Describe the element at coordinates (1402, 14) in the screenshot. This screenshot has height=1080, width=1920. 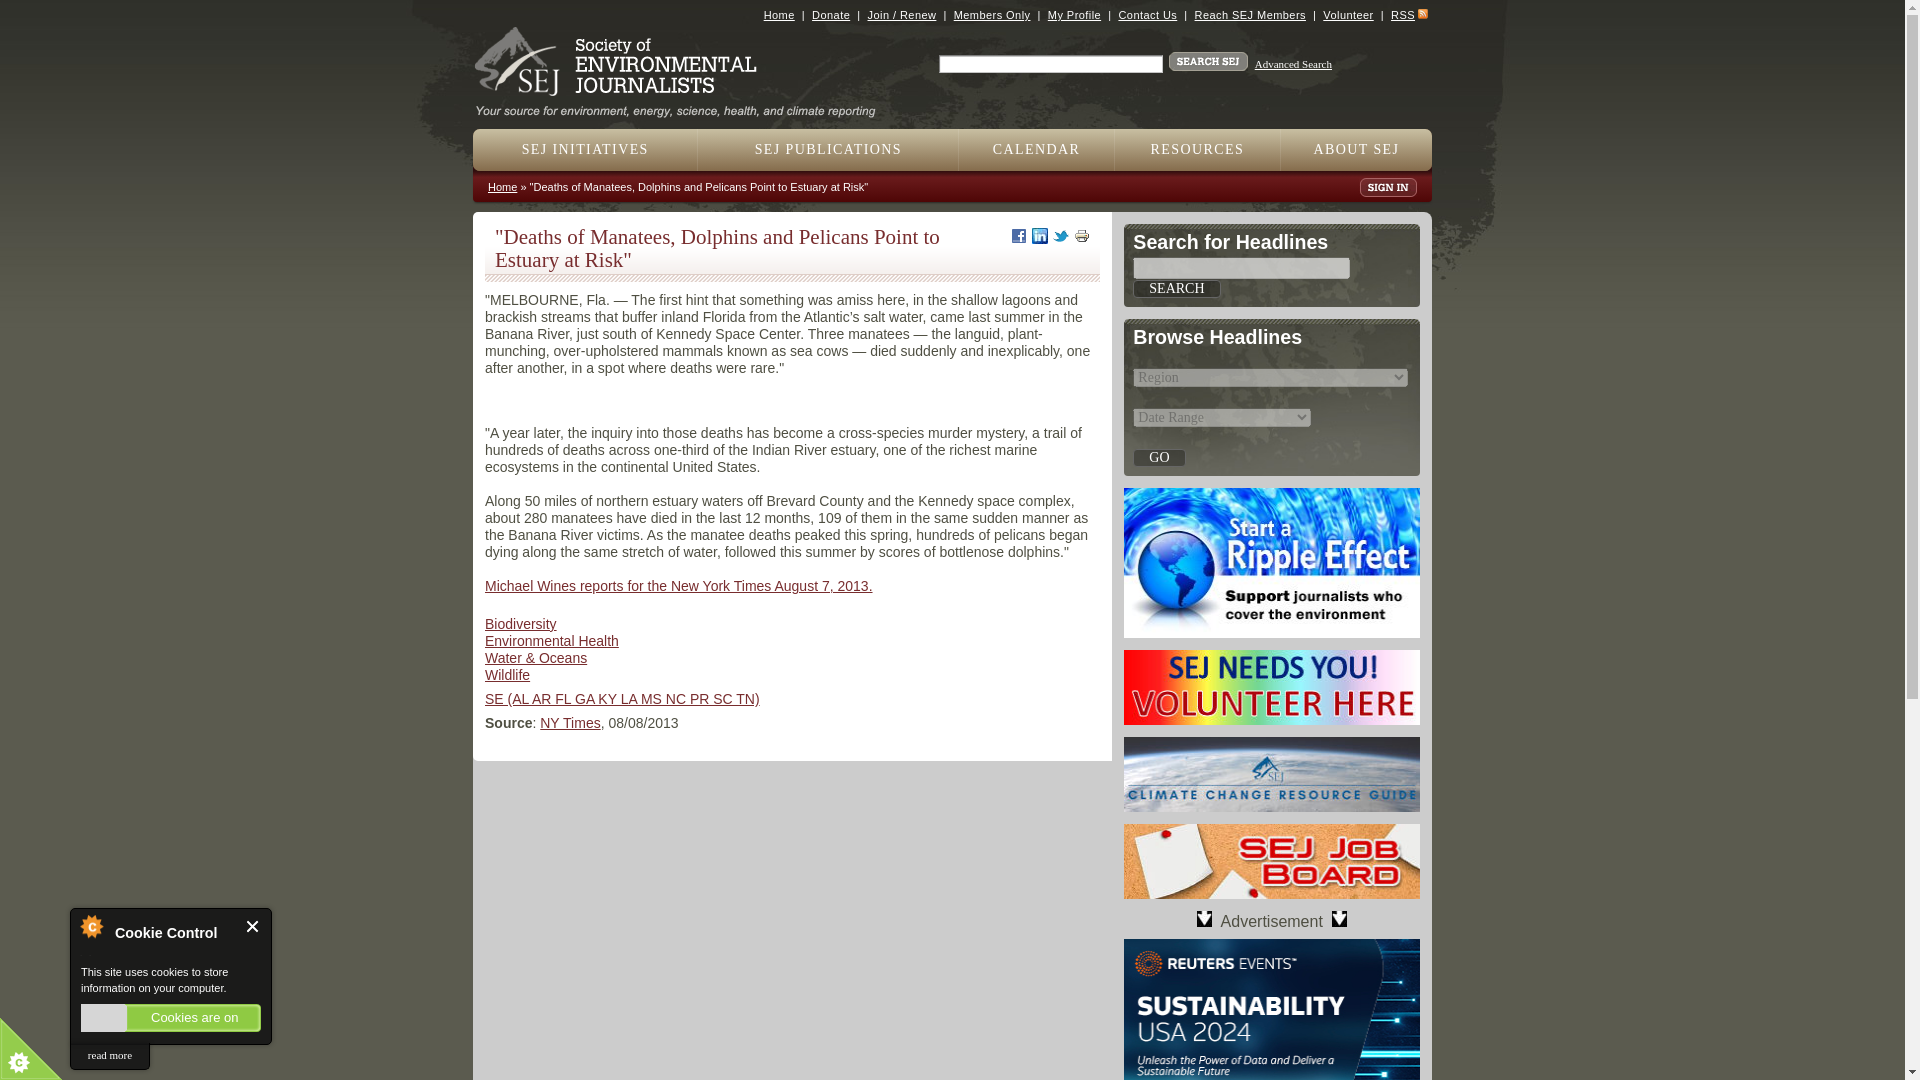
I see `RSS` at that location.